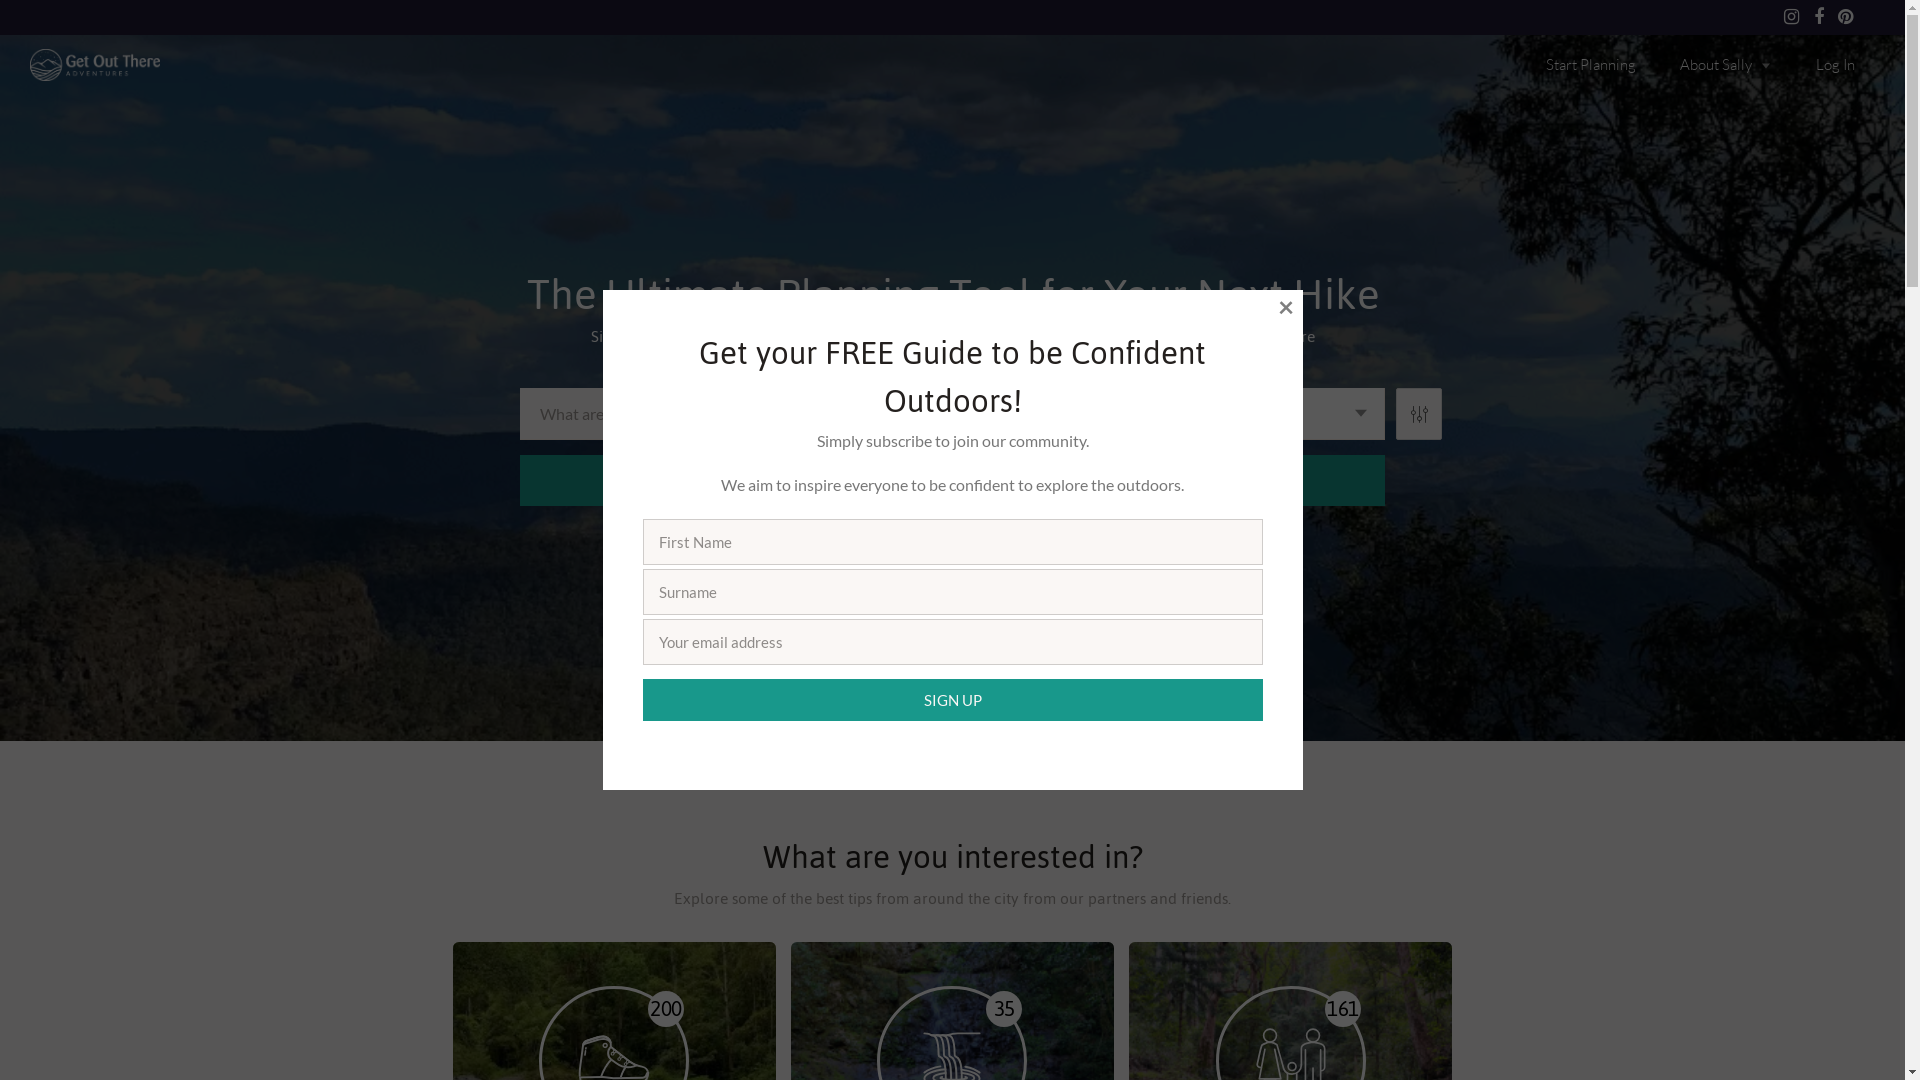 Image resolution: width=1920 pixels, height=1080 pixels. What do you see at coordinates (858, 650) in the screenshot?
I see `Hiking` at bounding box center [858, 650].